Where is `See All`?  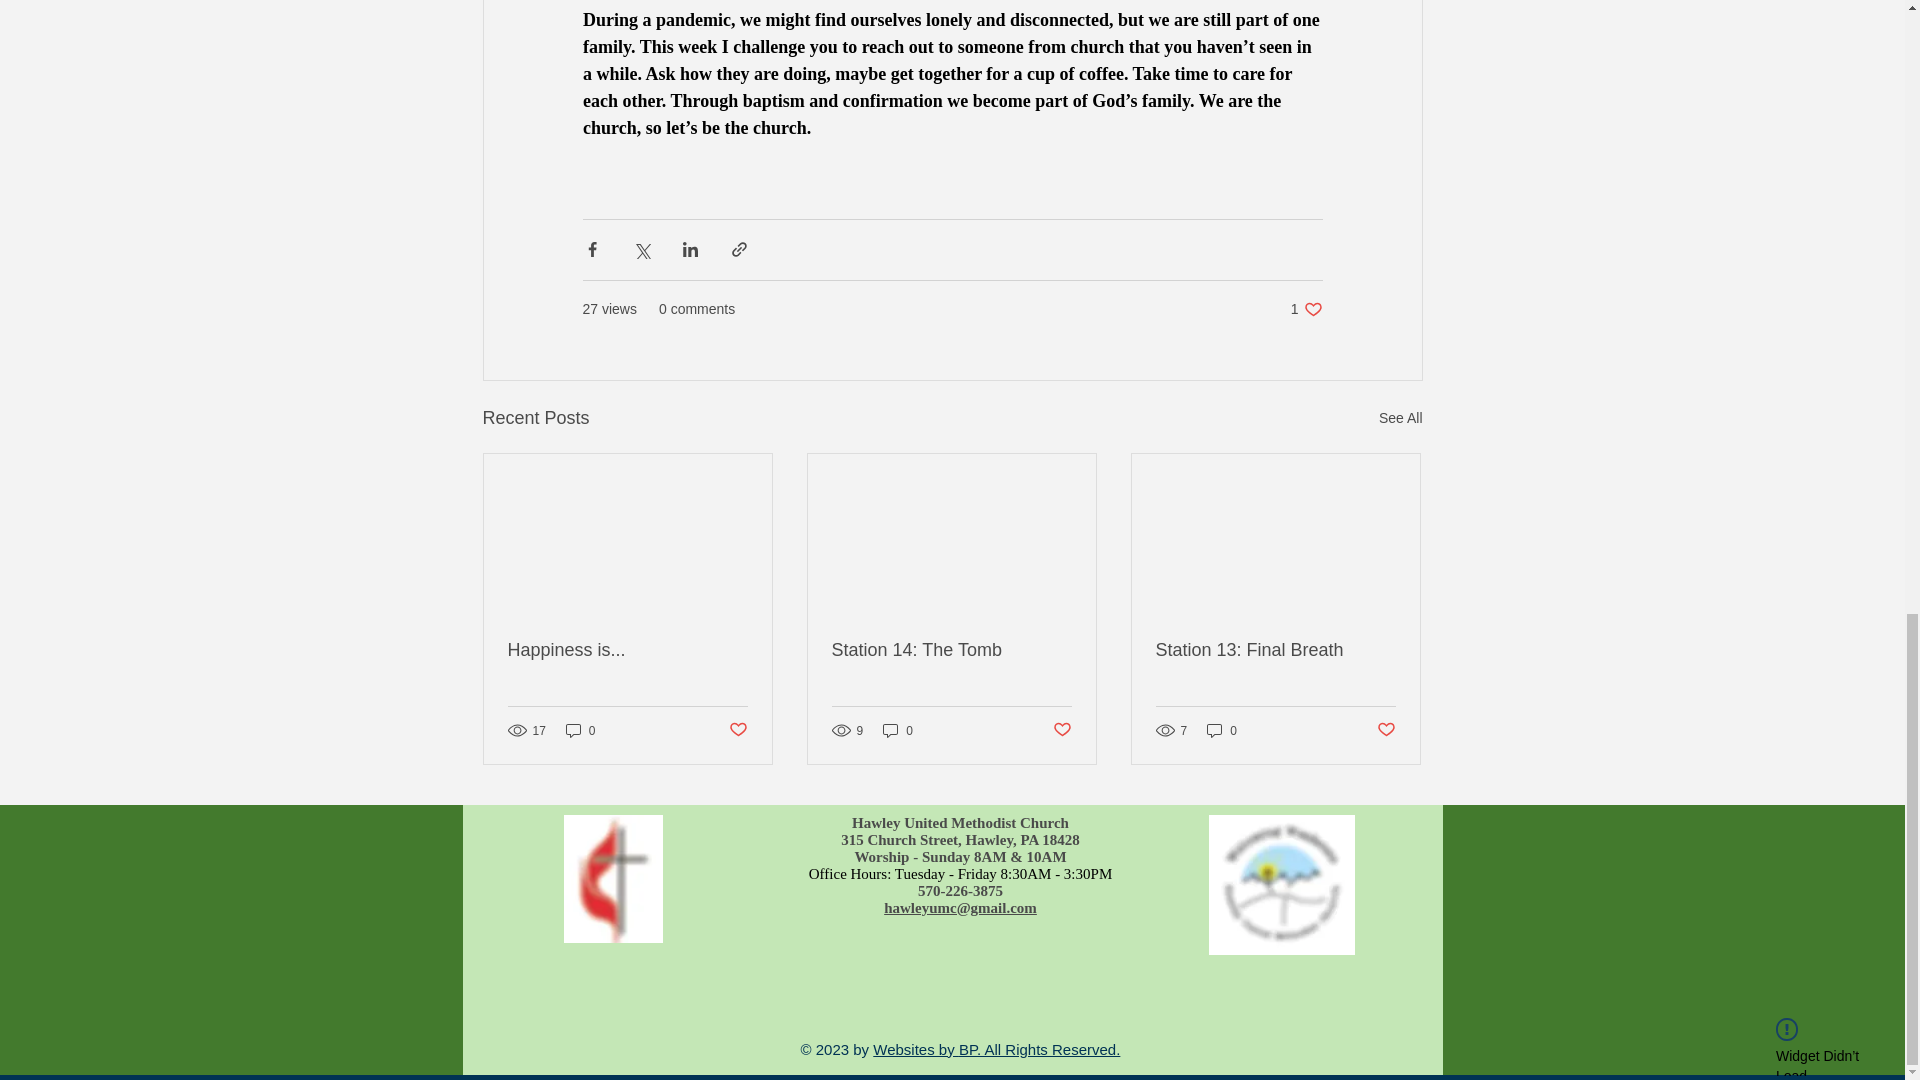
See All is located at coordinates (1400, 418).